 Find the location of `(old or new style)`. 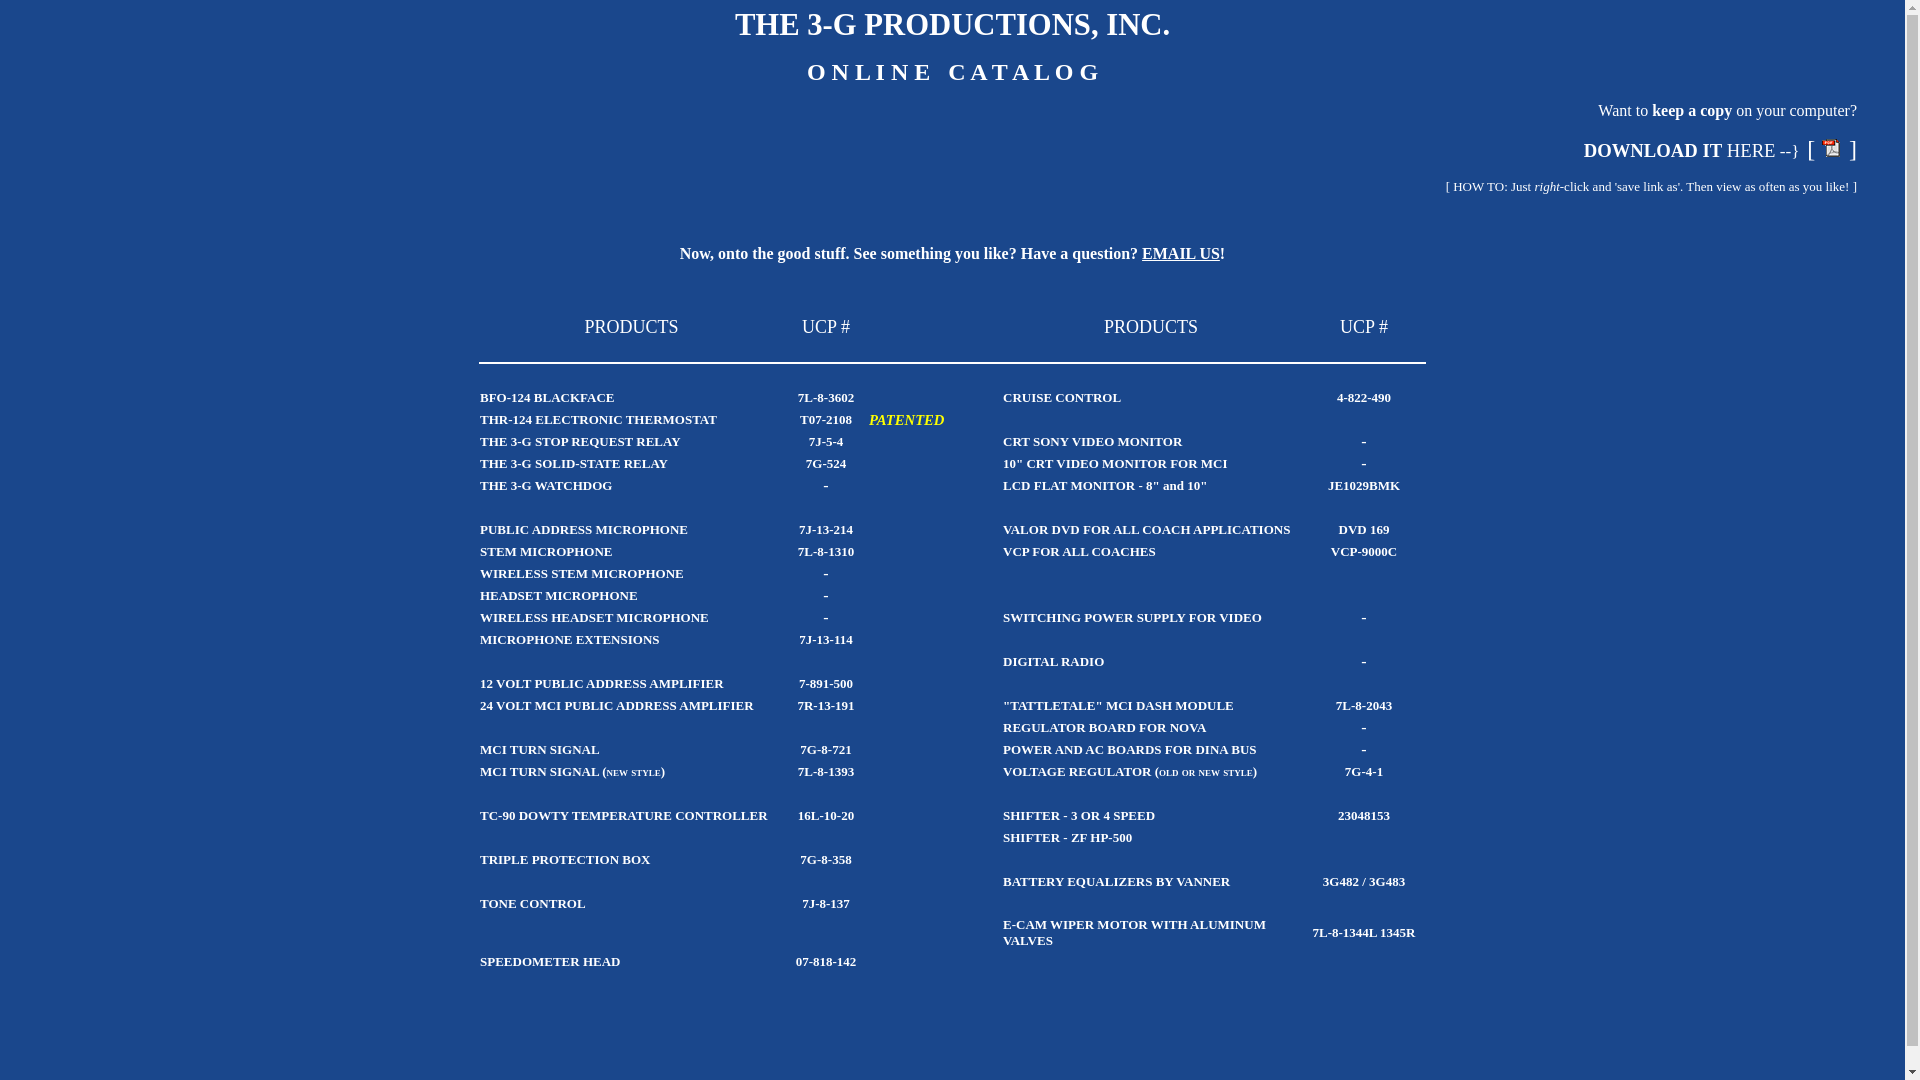

(old or new style) is located at coordinates (1206, 770).